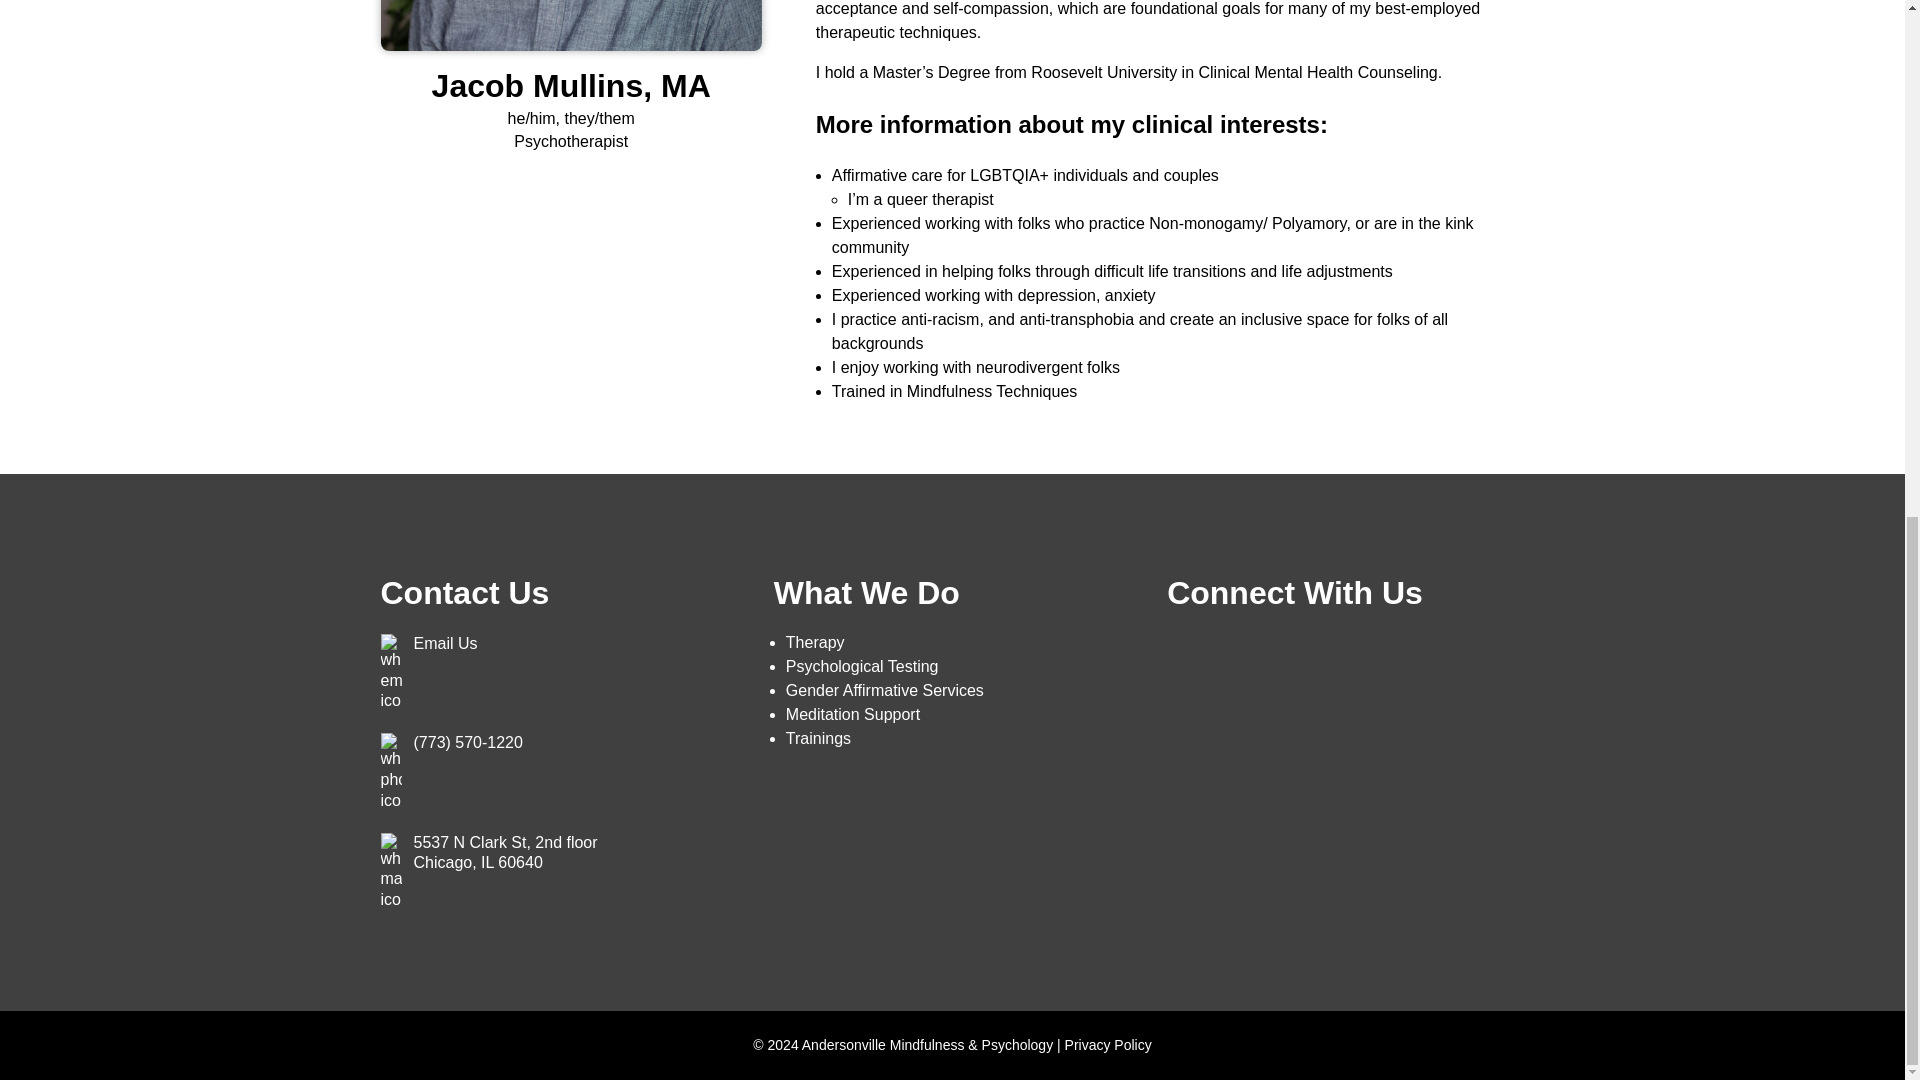  I want to click on Privacy Policy, so click(814, 642).